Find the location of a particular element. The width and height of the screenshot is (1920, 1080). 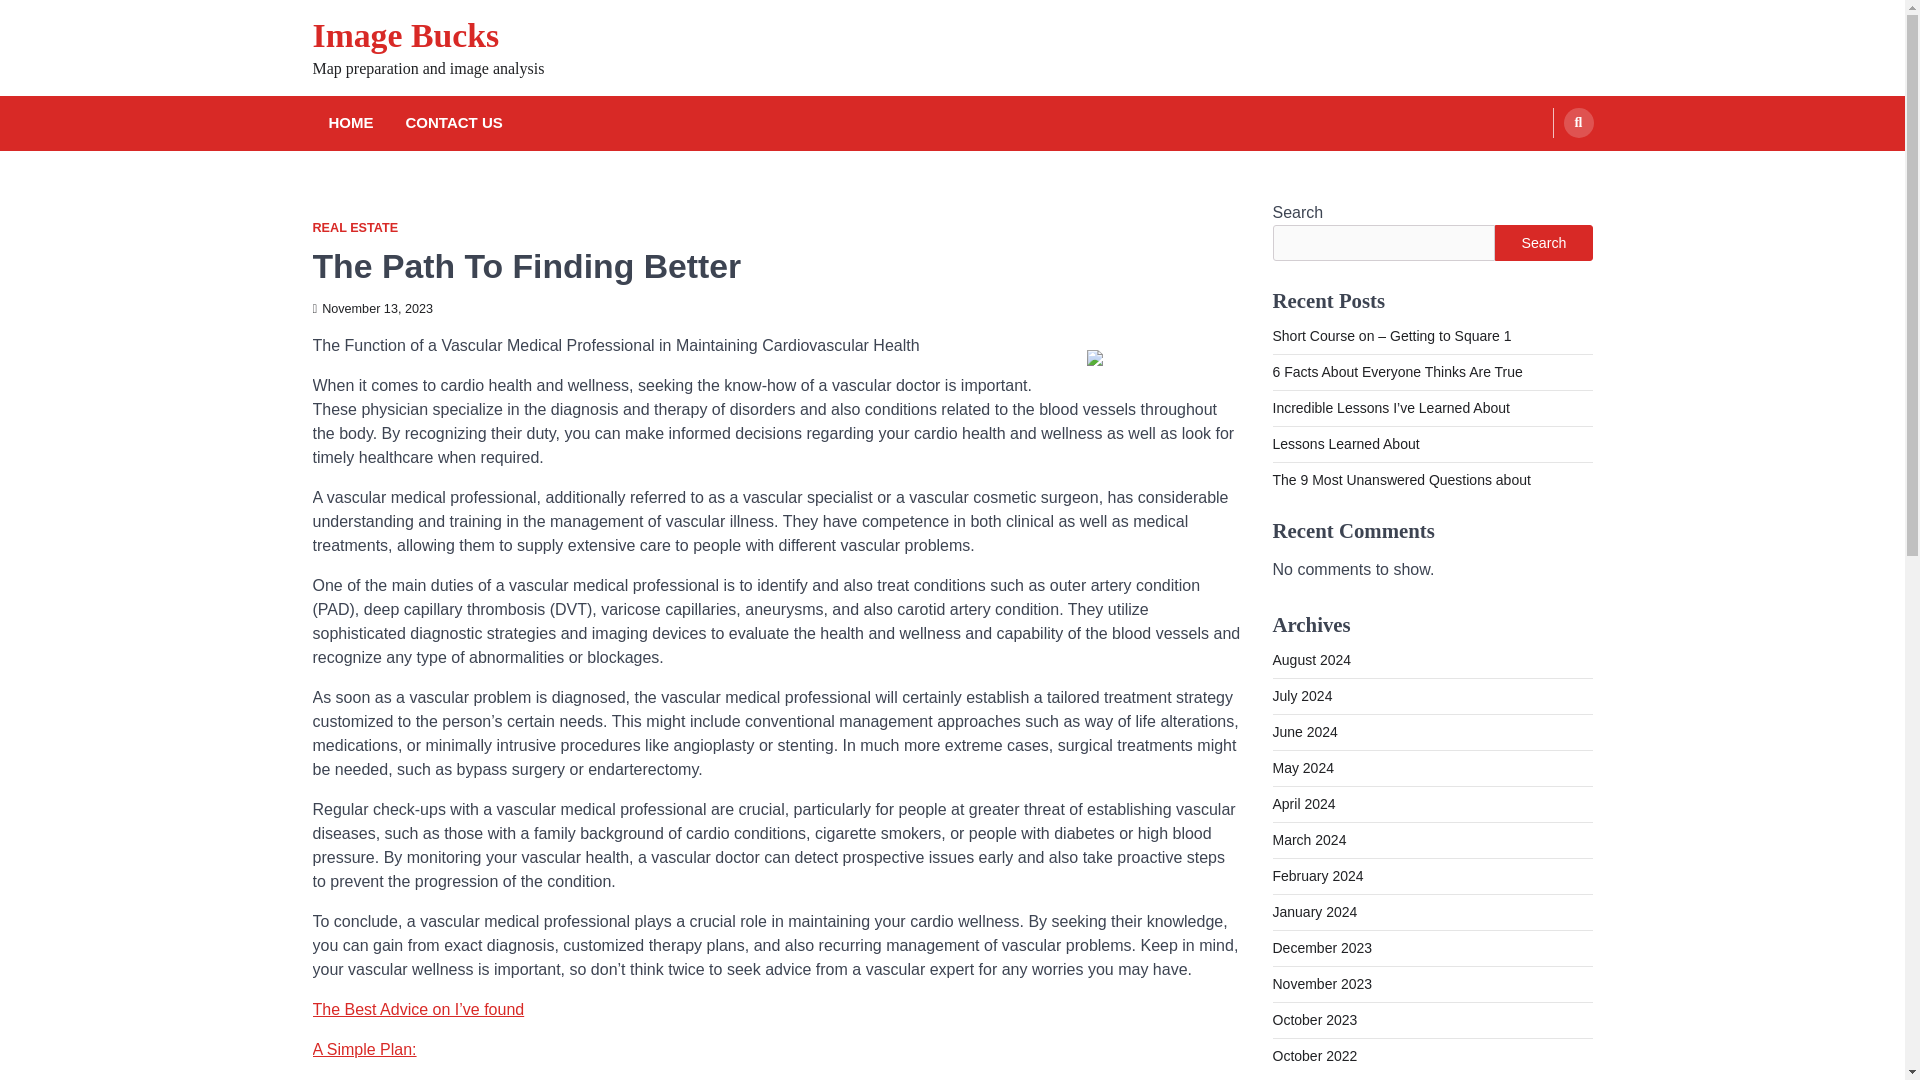

June 2024 is located at coordinates (1304, 731).